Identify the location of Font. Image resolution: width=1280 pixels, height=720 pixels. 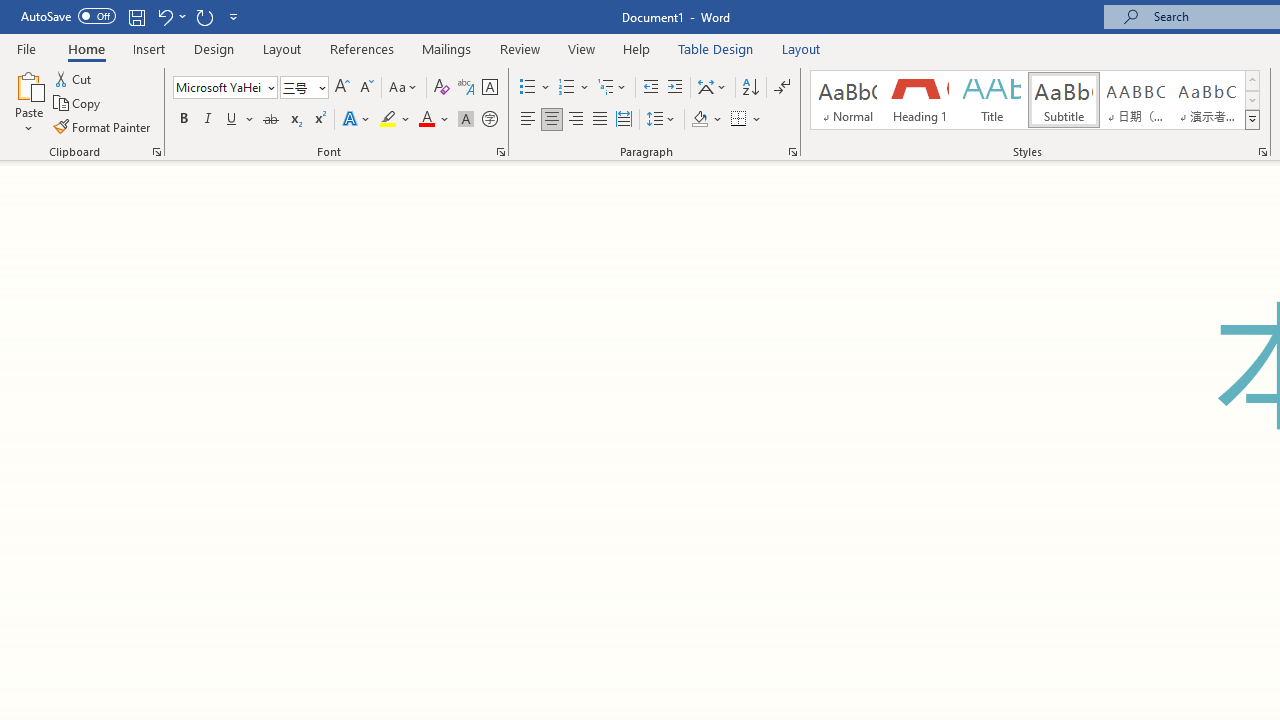
(224, 88).